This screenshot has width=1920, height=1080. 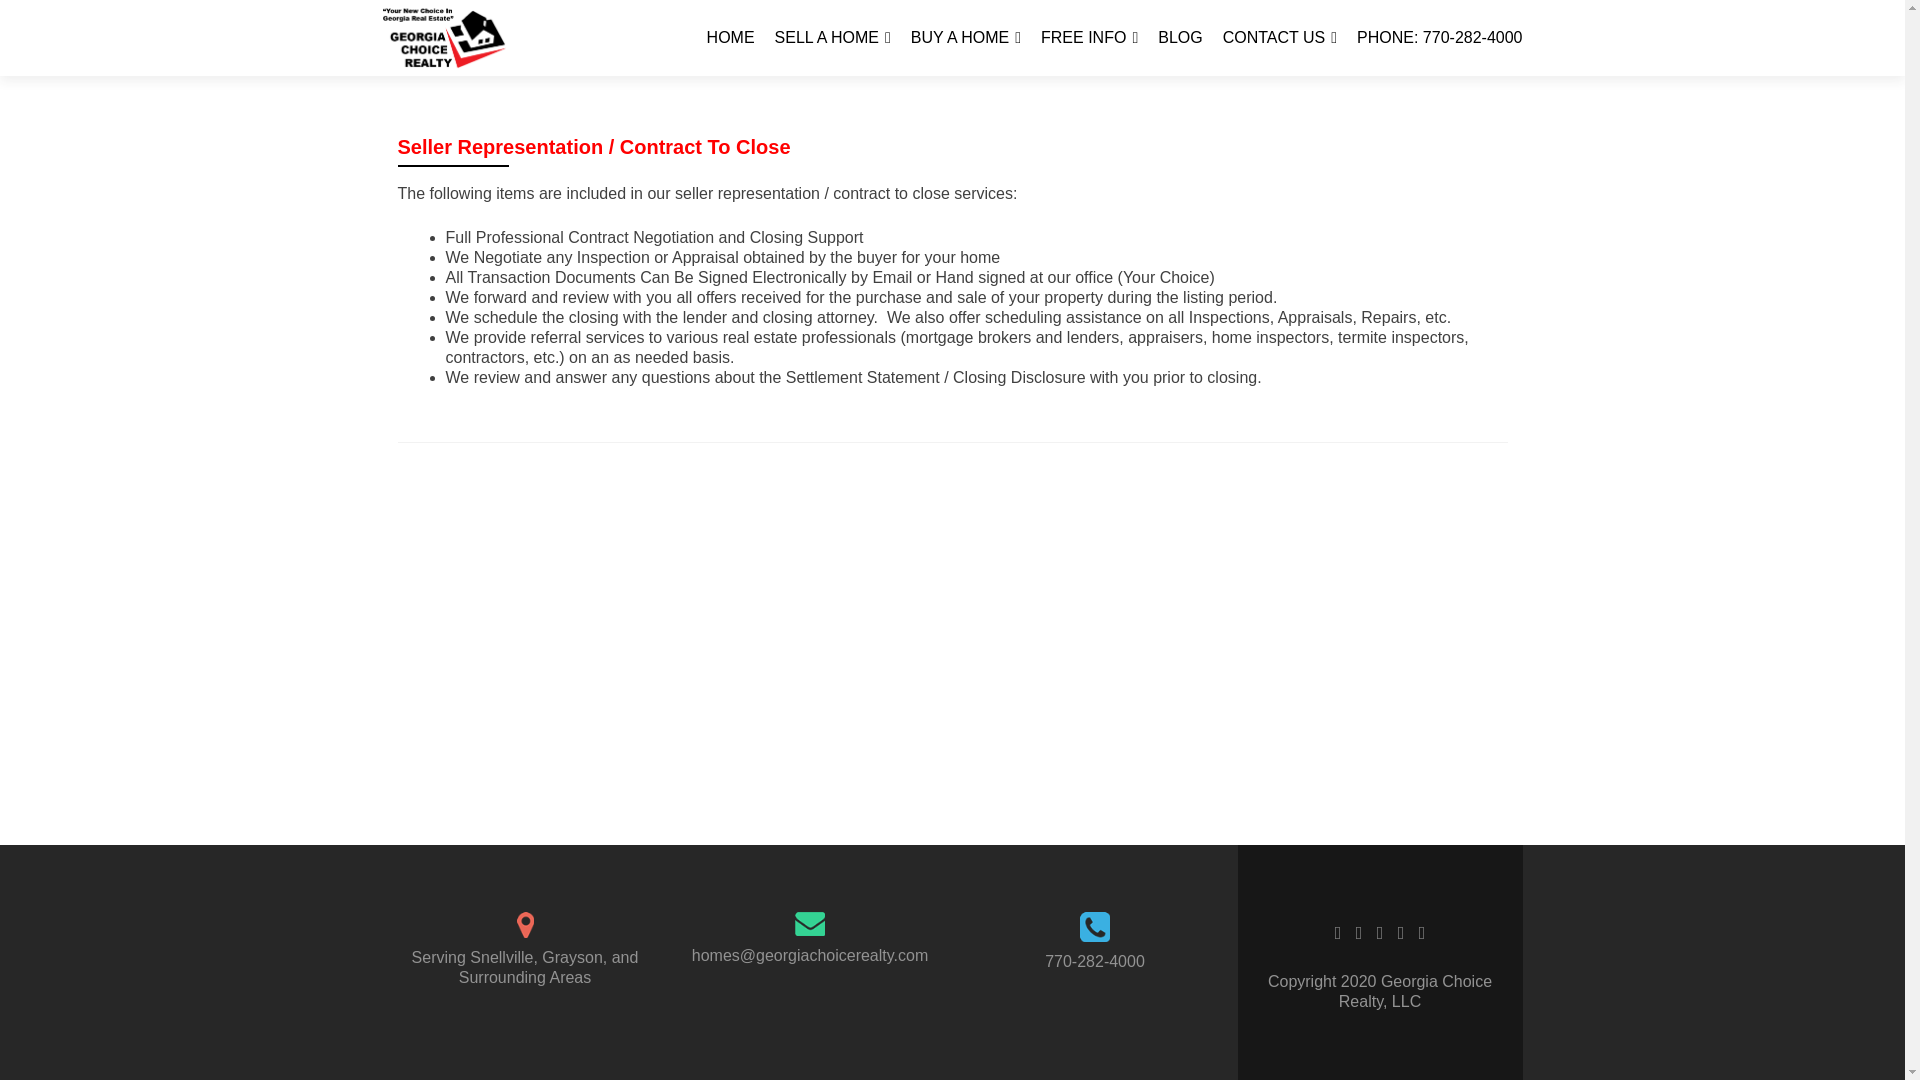 What do you see at coordinates (1280, 38) in the screenshot?
I see `CONTACT US` at bounding box center [1280, 38].